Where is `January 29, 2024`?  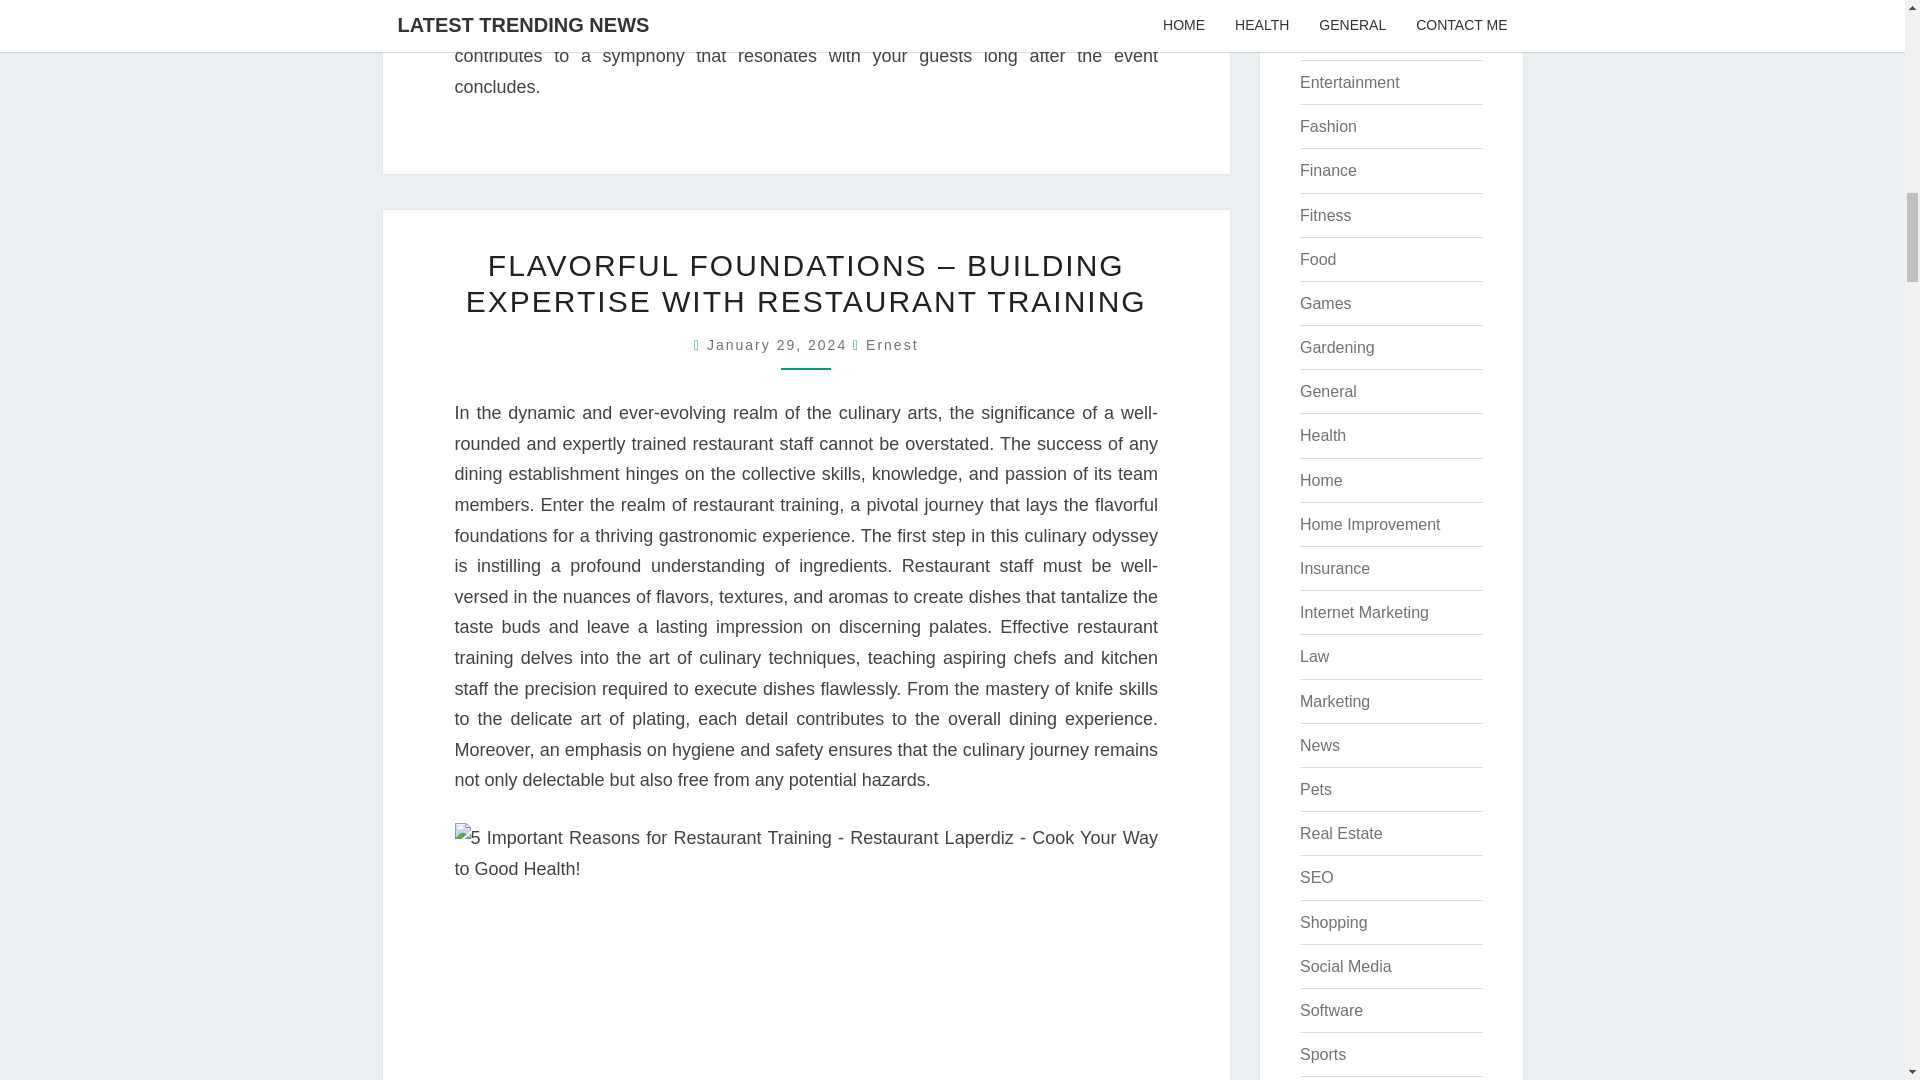 January 29, 2024 is located at coordinates (779, 344).